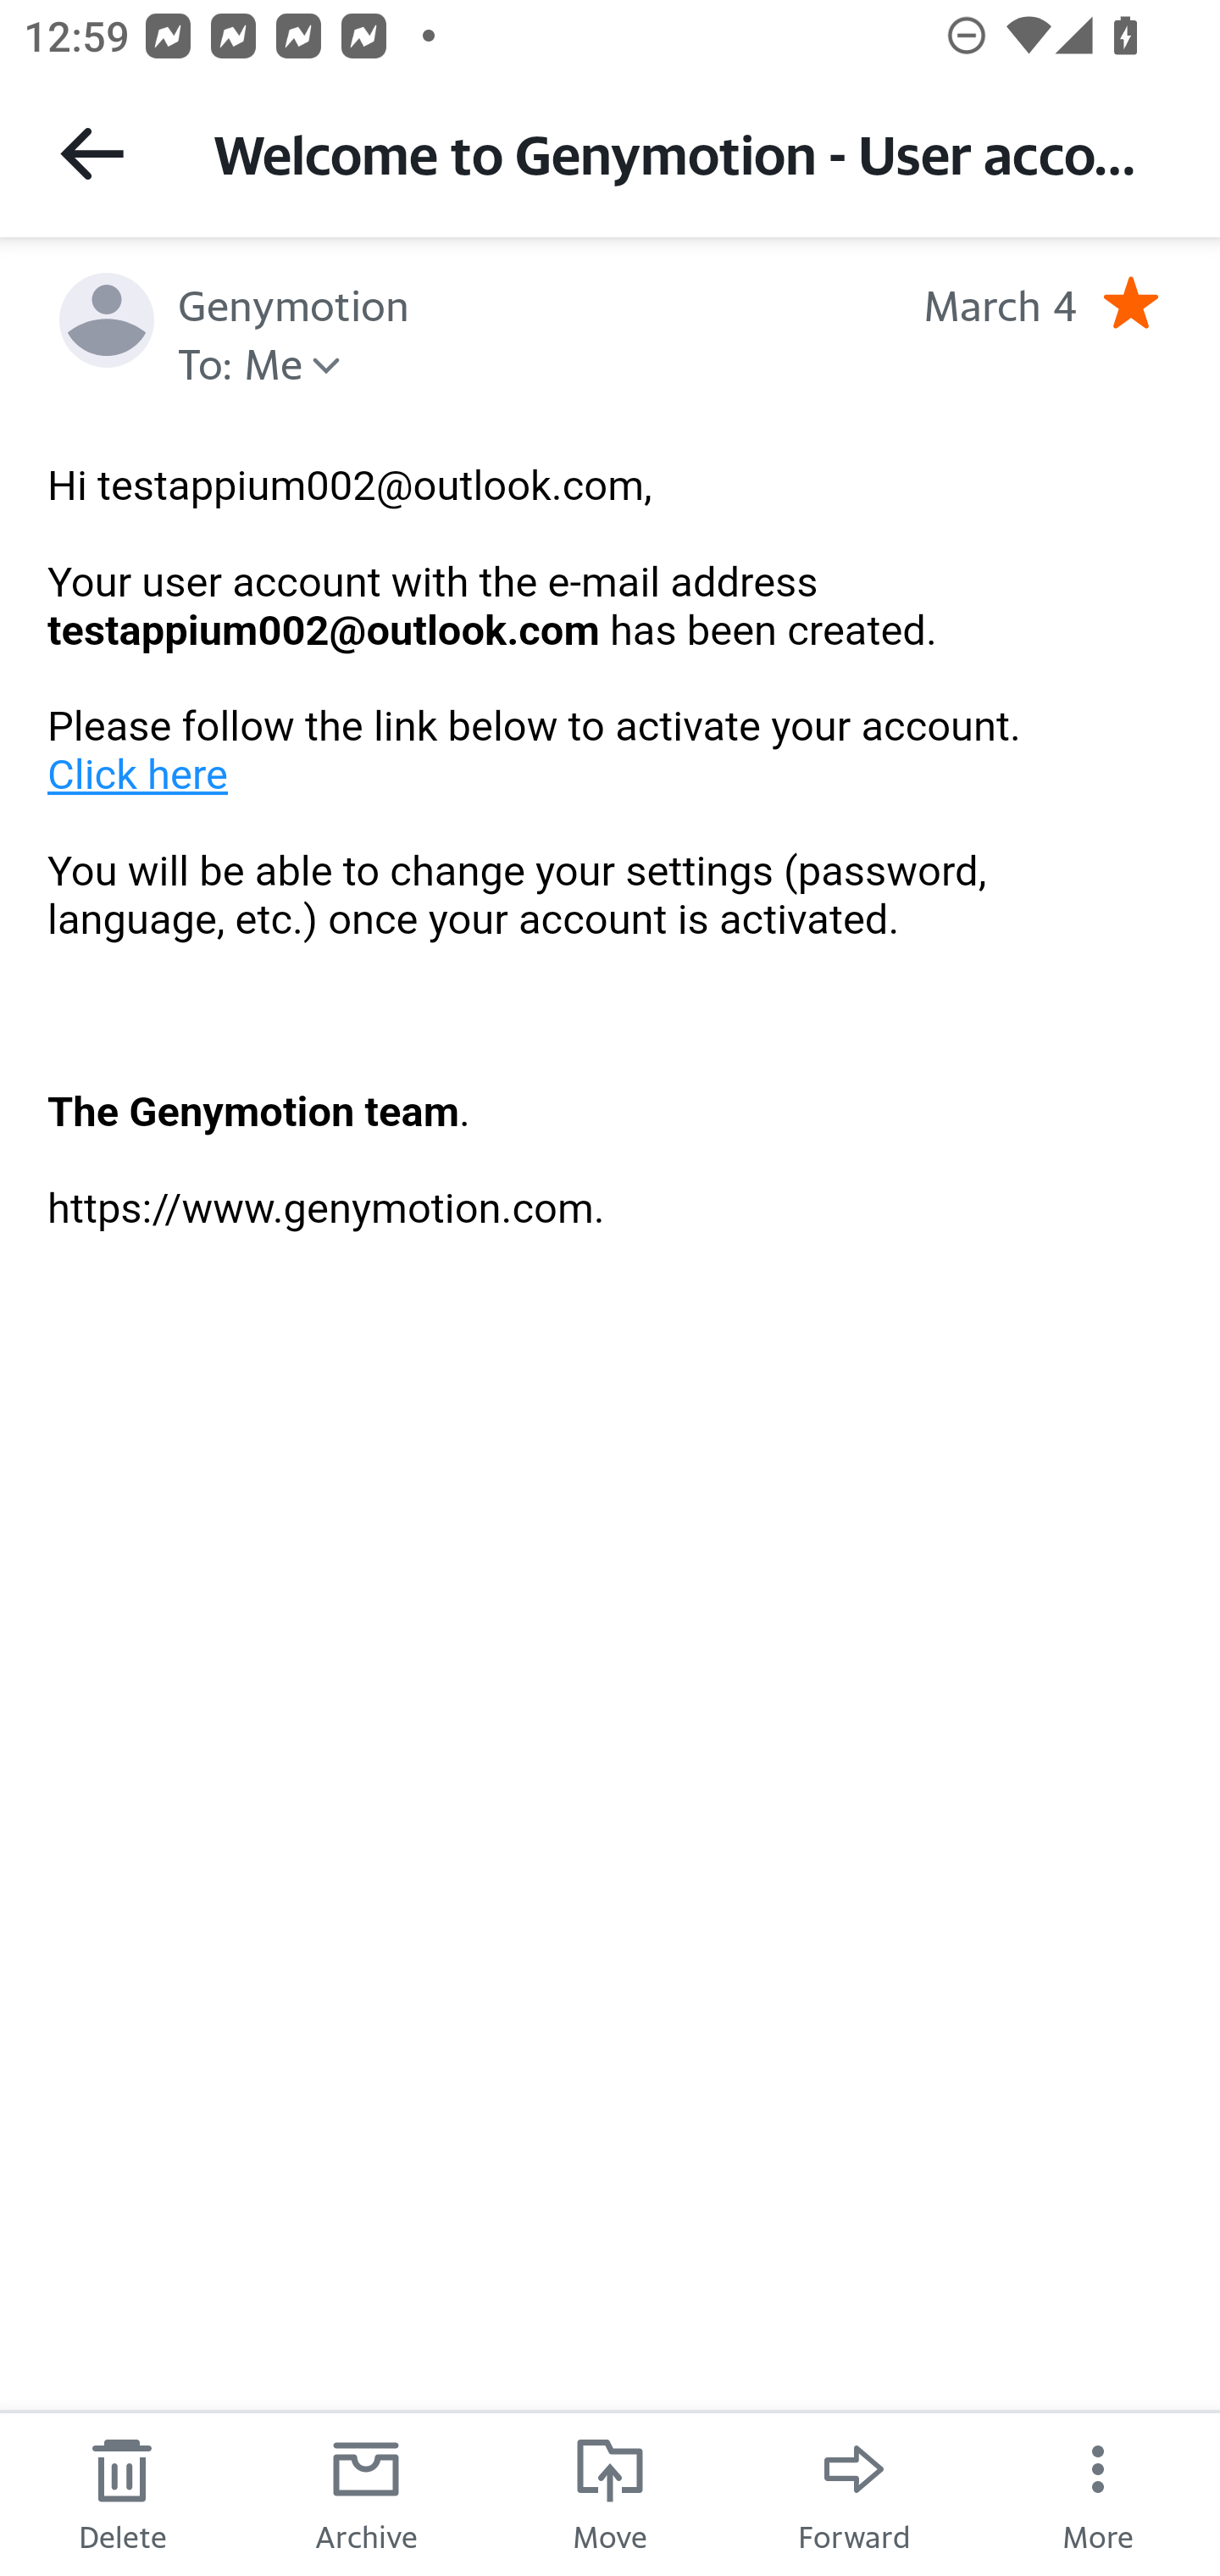 Image resolution: width=1220 pixels, height=2576 pixels. What do you see at coordinates (366, 2493) in the screenshot?
I see `Archive` at bounding box center [366, 2493].